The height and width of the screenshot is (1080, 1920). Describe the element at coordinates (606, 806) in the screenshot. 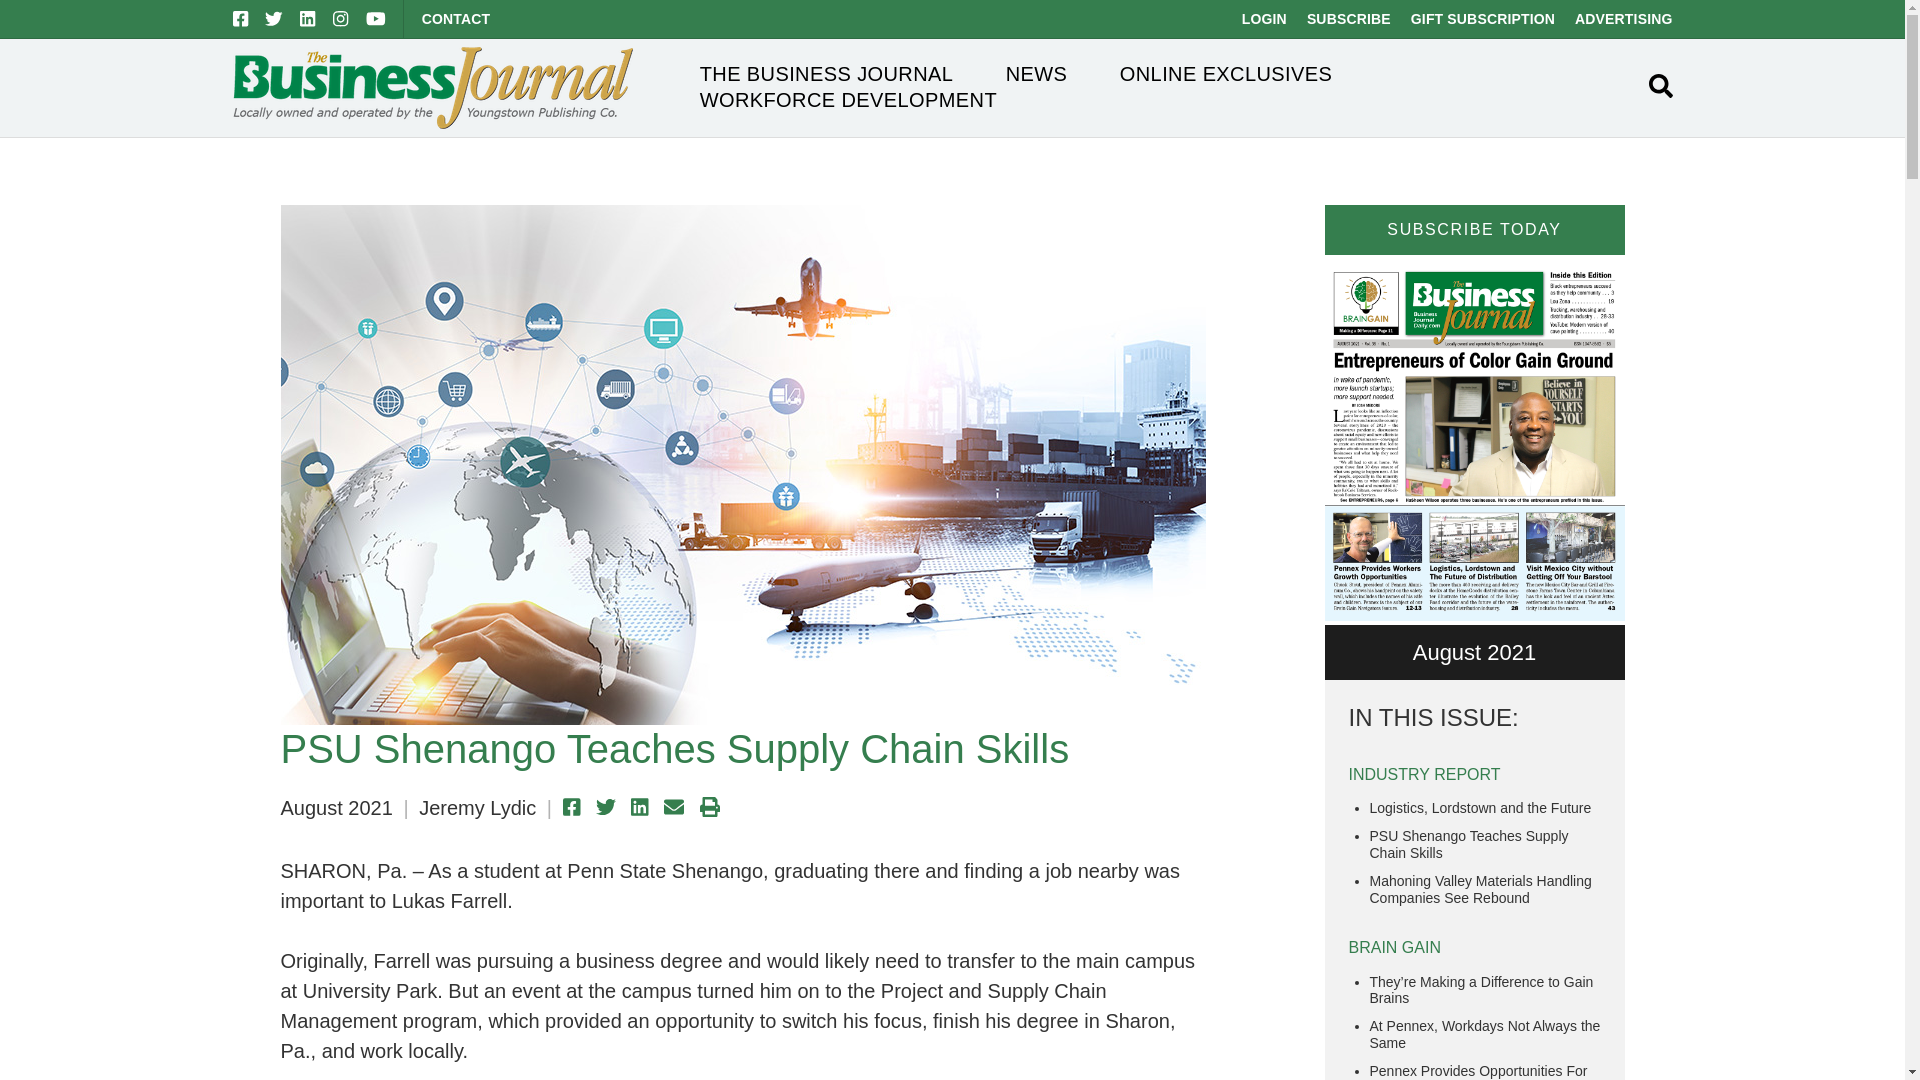

I see `Share on Twitter` at that location.